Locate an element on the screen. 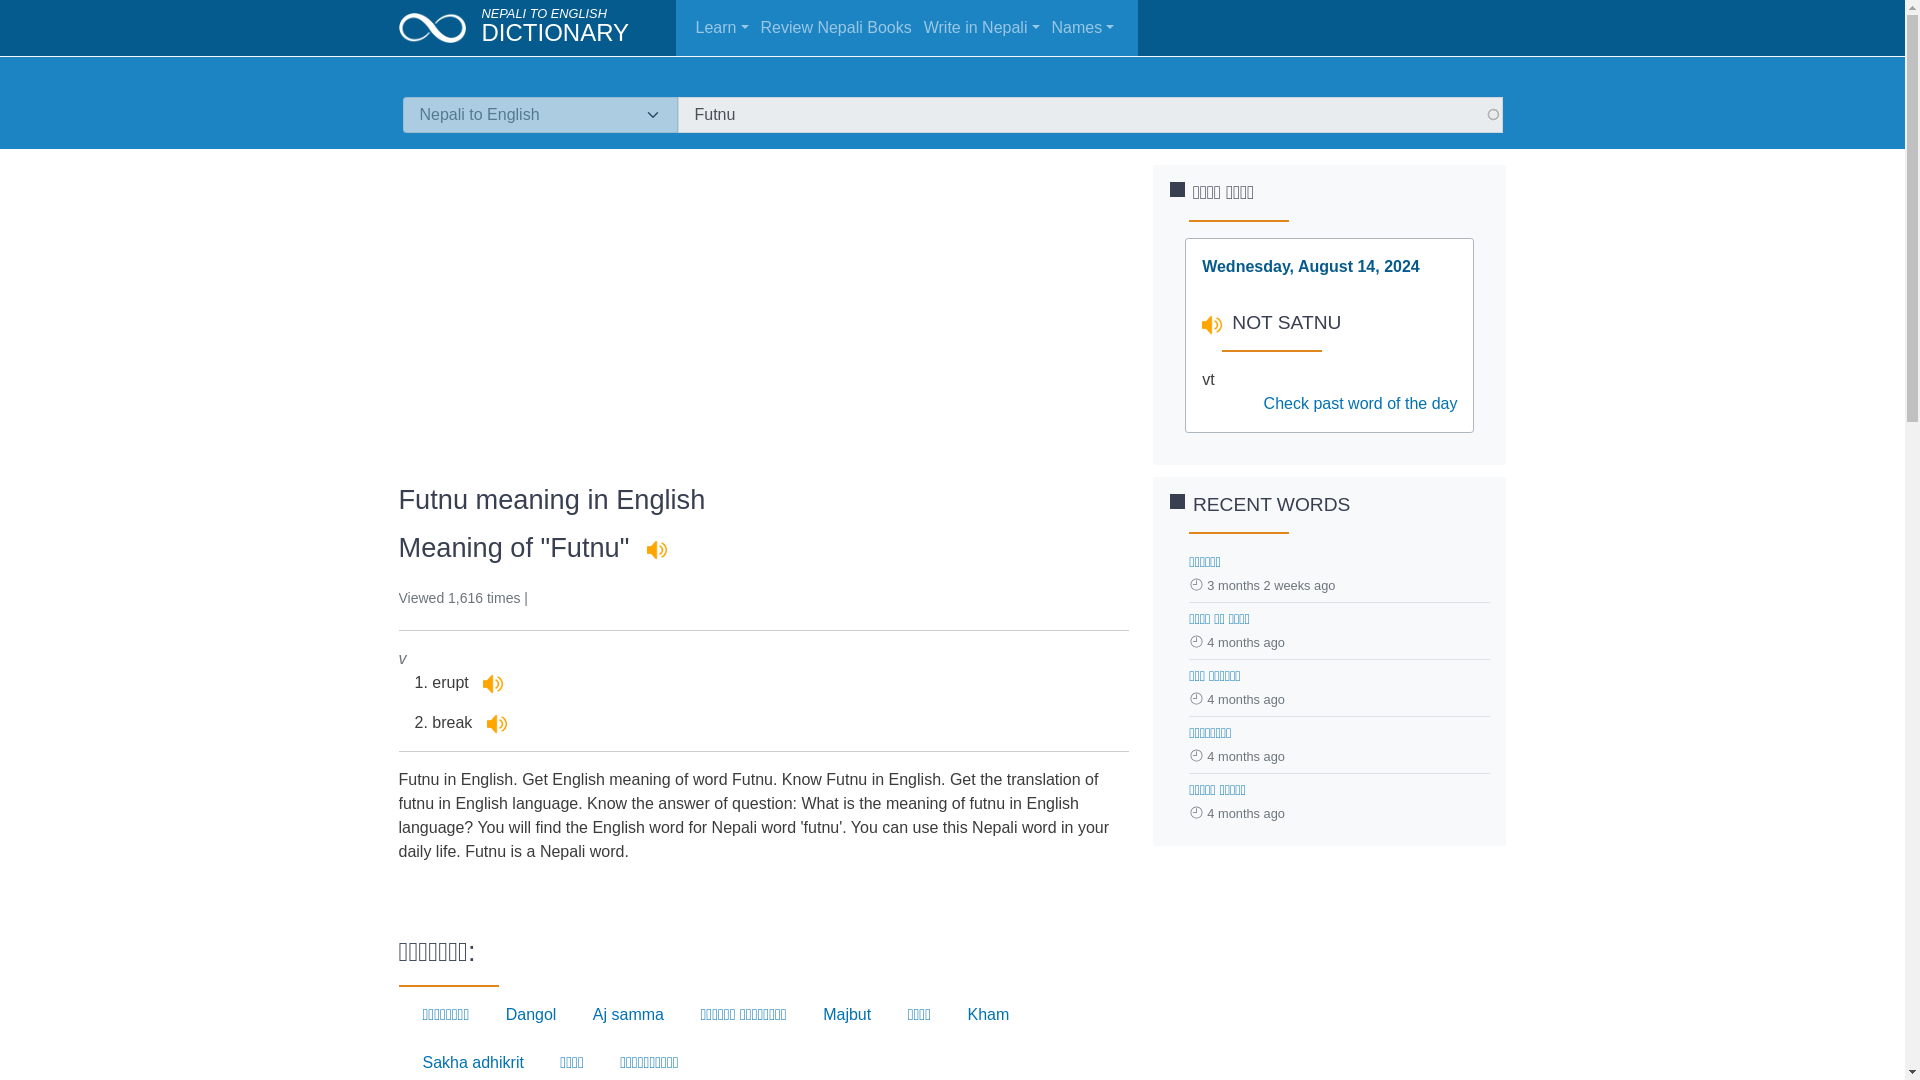  Sakha adhikrit is located at coordinates (472, 1062).